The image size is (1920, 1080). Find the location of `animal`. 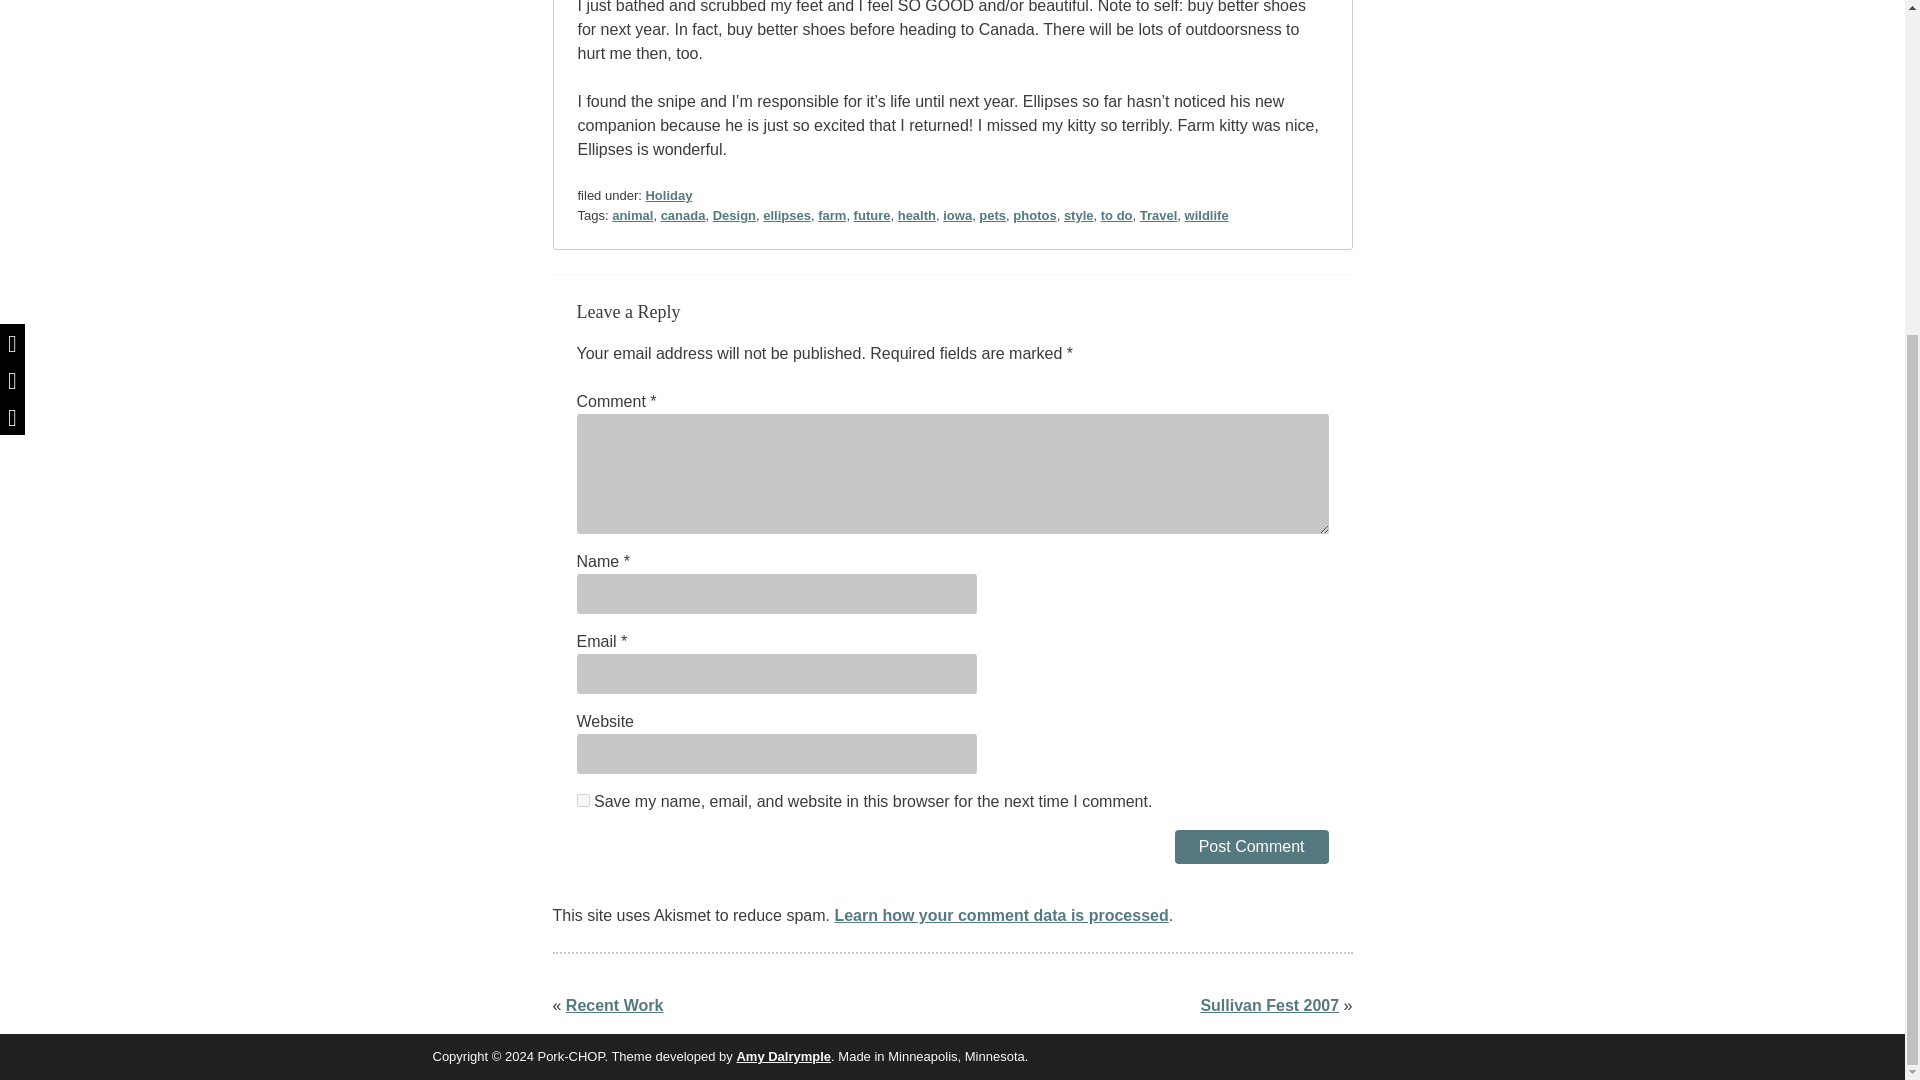

animal is located at coordinates (632, 215).